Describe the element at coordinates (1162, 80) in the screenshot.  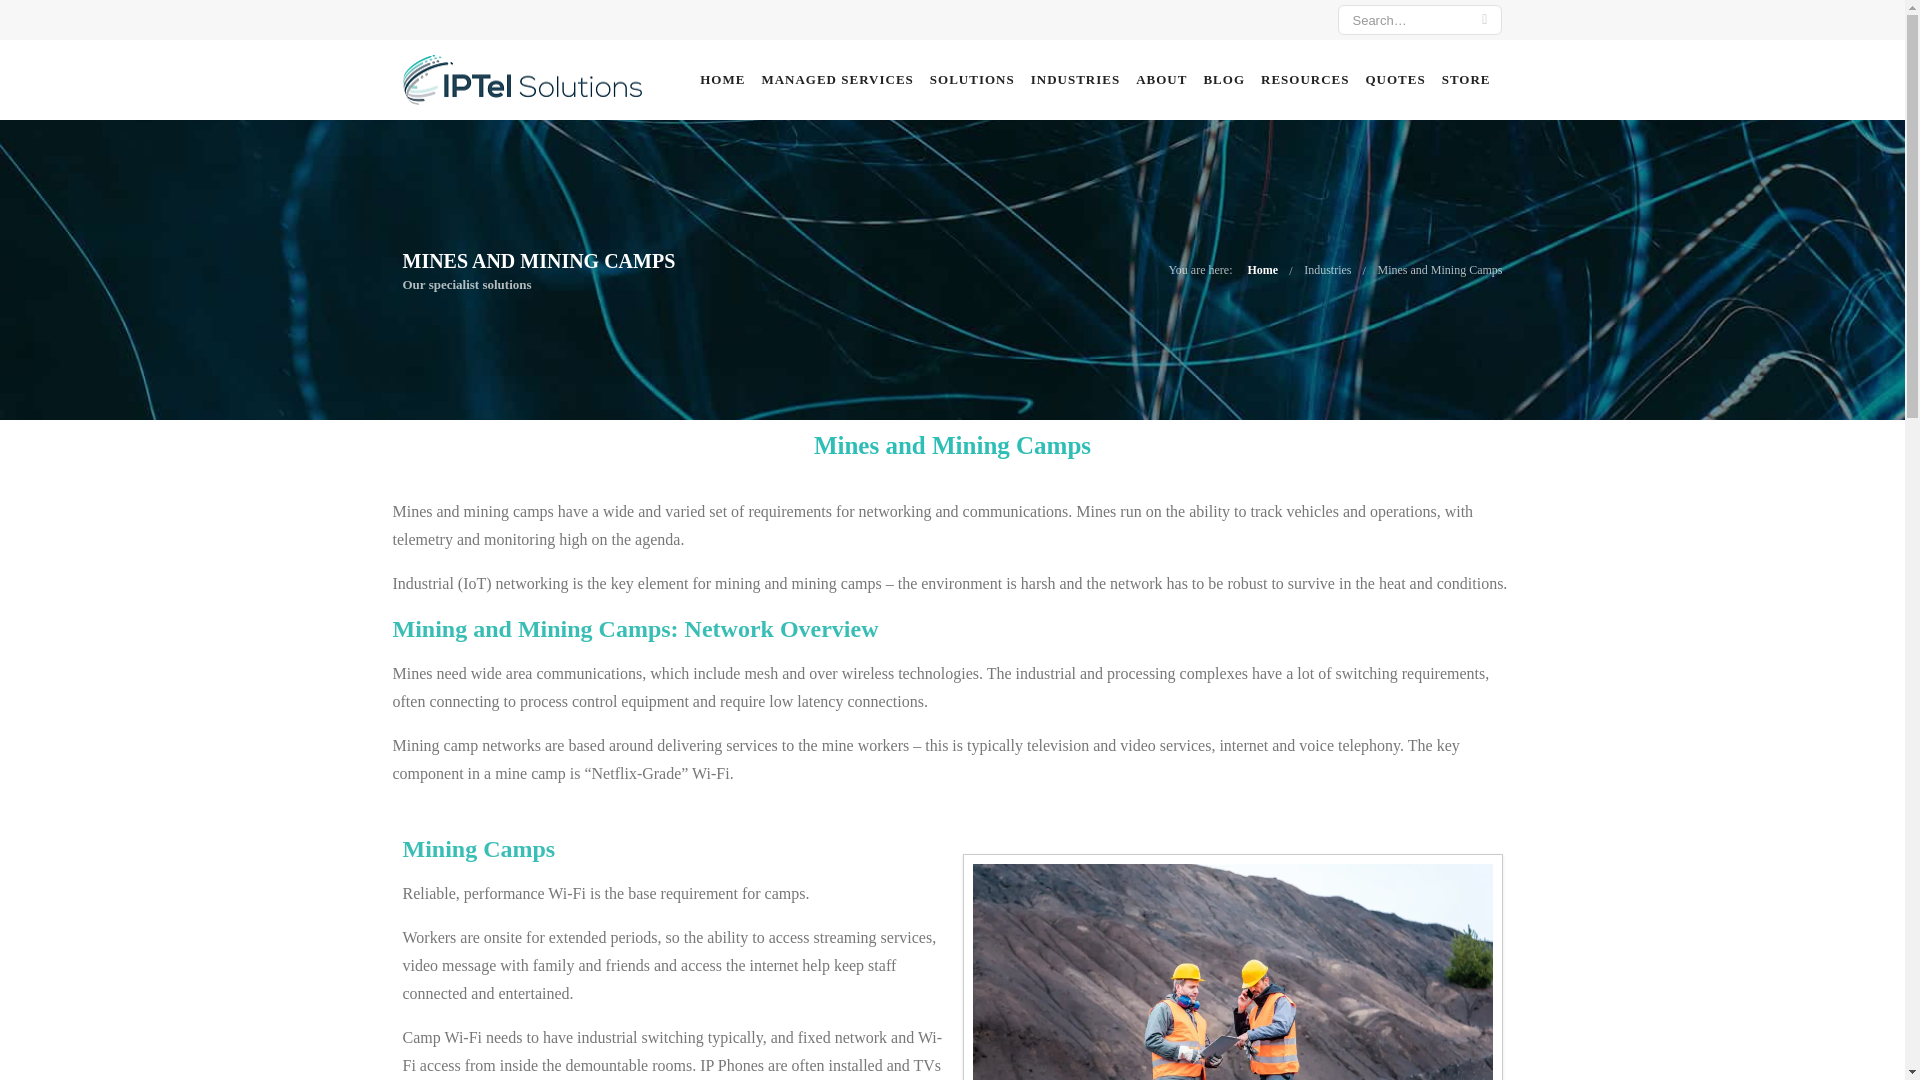
I see `ABOUT` at that location.